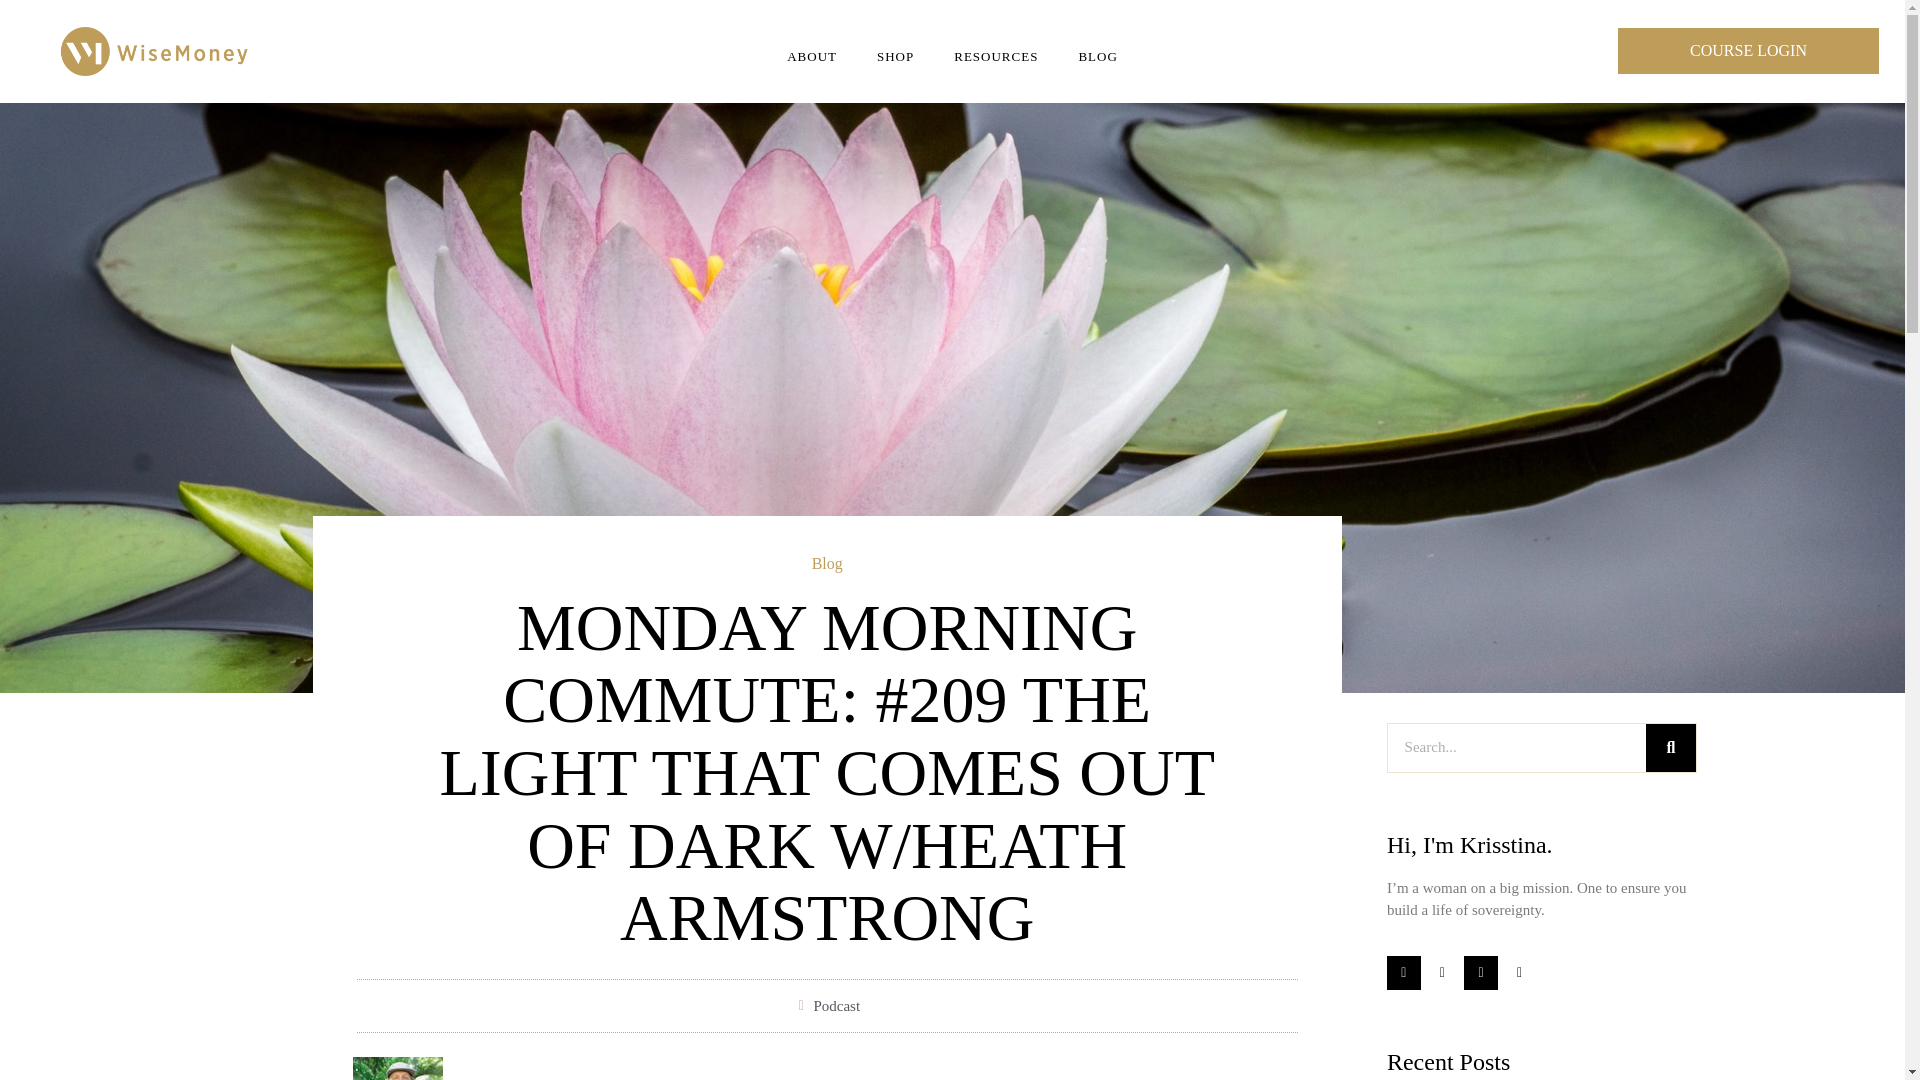 This screenshot has width=1920, height=1080. I want to click on Search, so click(1516, 748).